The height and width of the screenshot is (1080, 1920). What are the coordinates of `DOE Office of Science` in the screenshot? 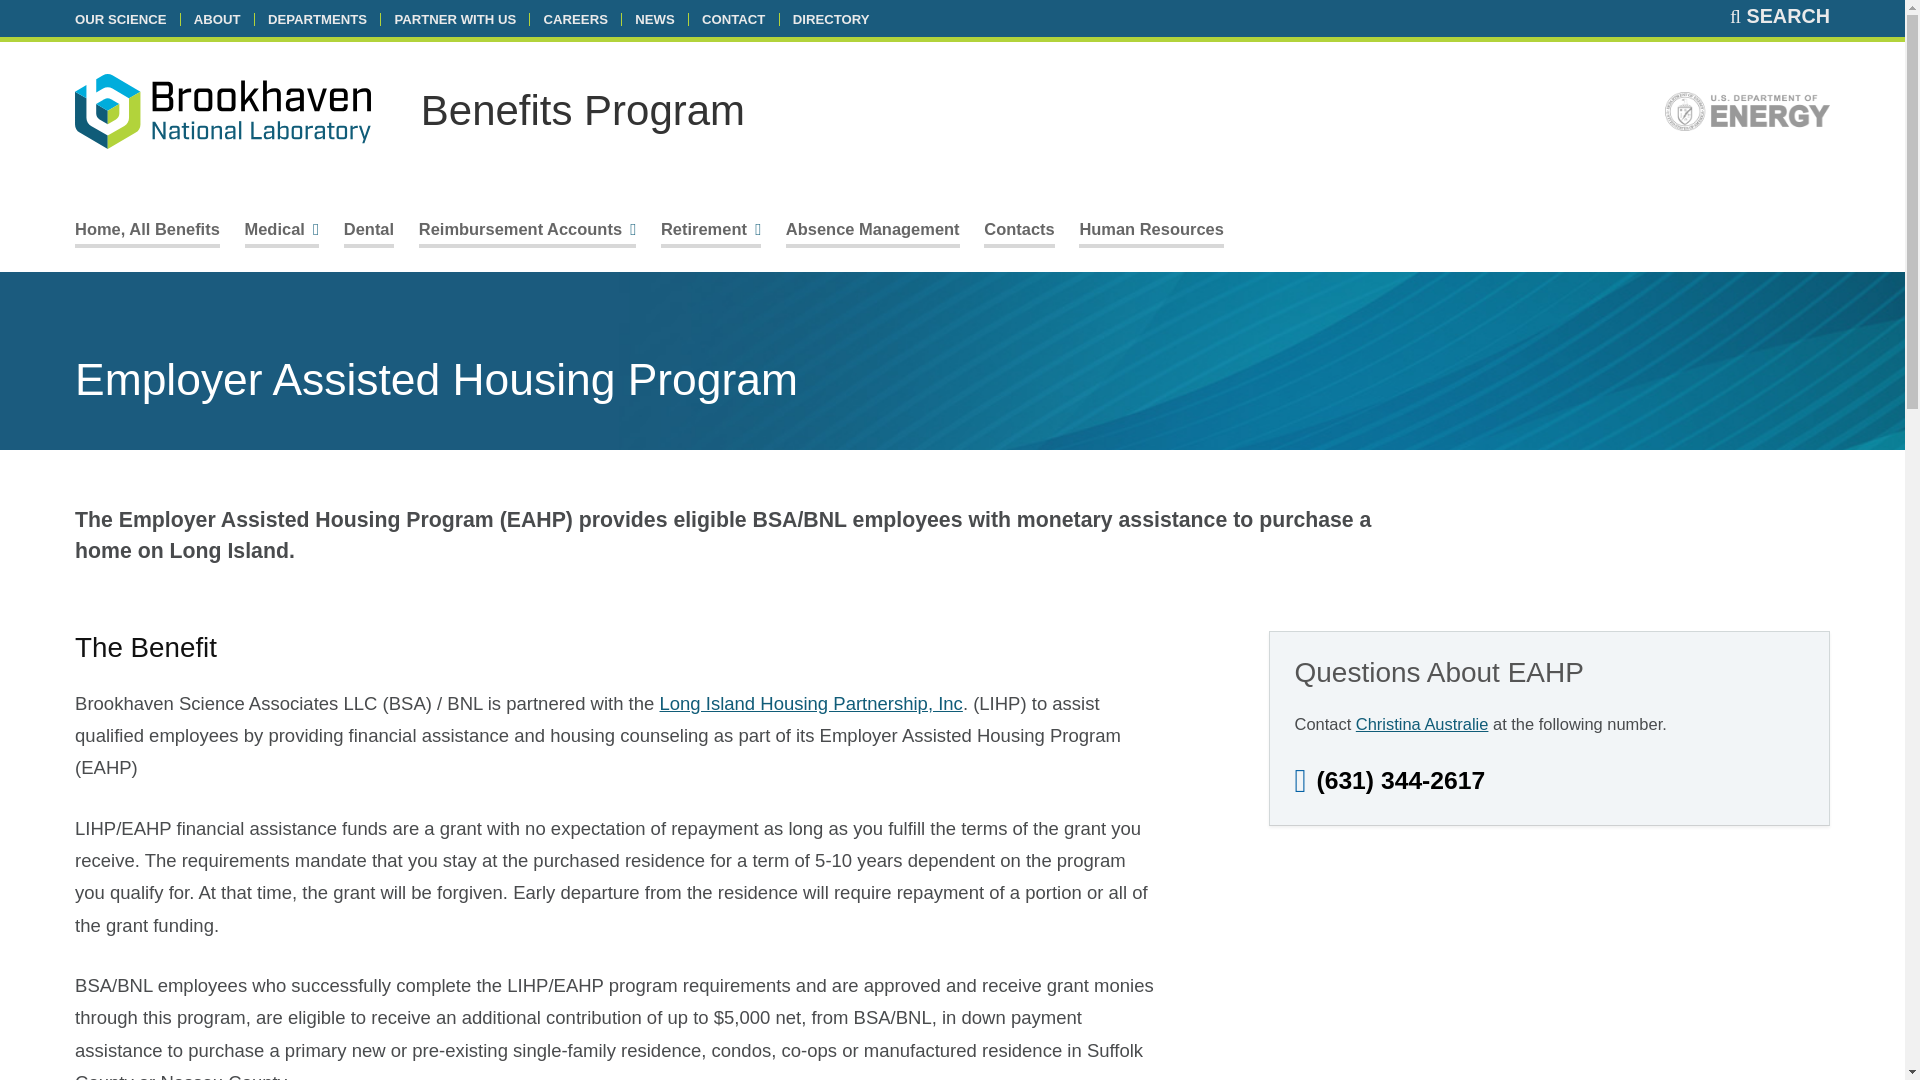 It's located at (1746, 111).